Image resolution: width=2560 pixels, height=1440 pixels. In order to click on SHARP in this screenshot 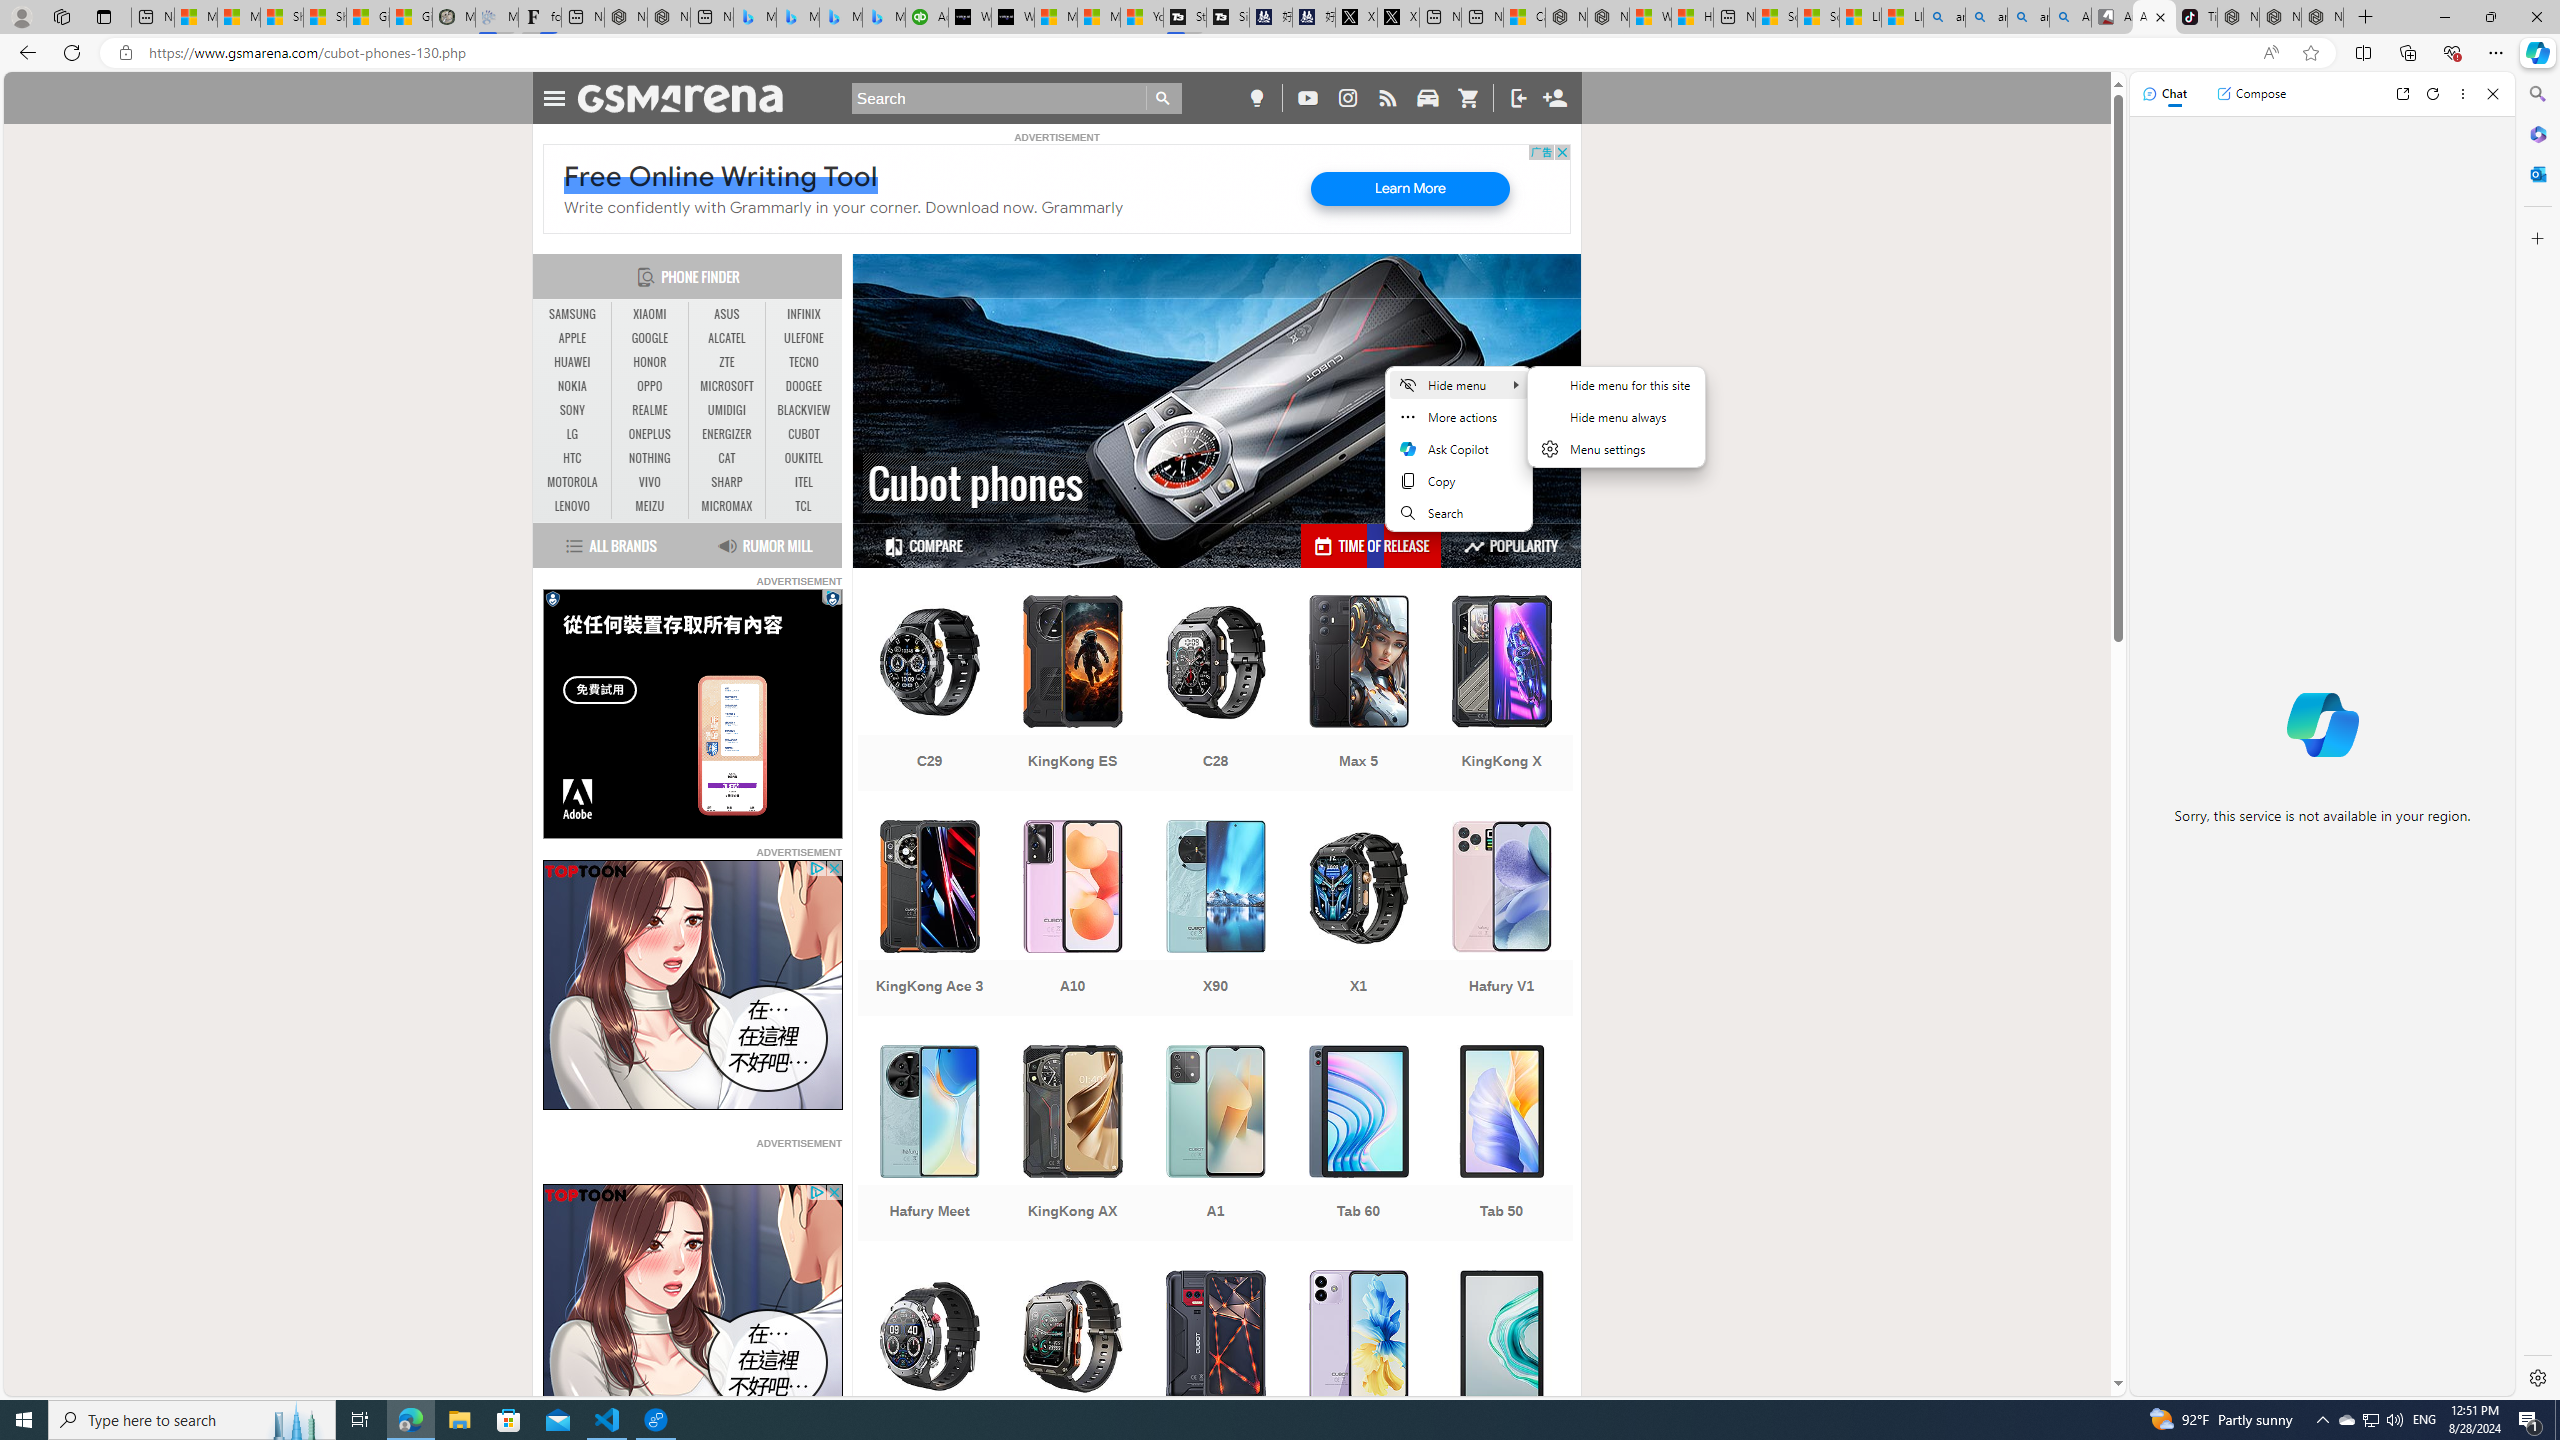, I will do `click(726, 482)`.